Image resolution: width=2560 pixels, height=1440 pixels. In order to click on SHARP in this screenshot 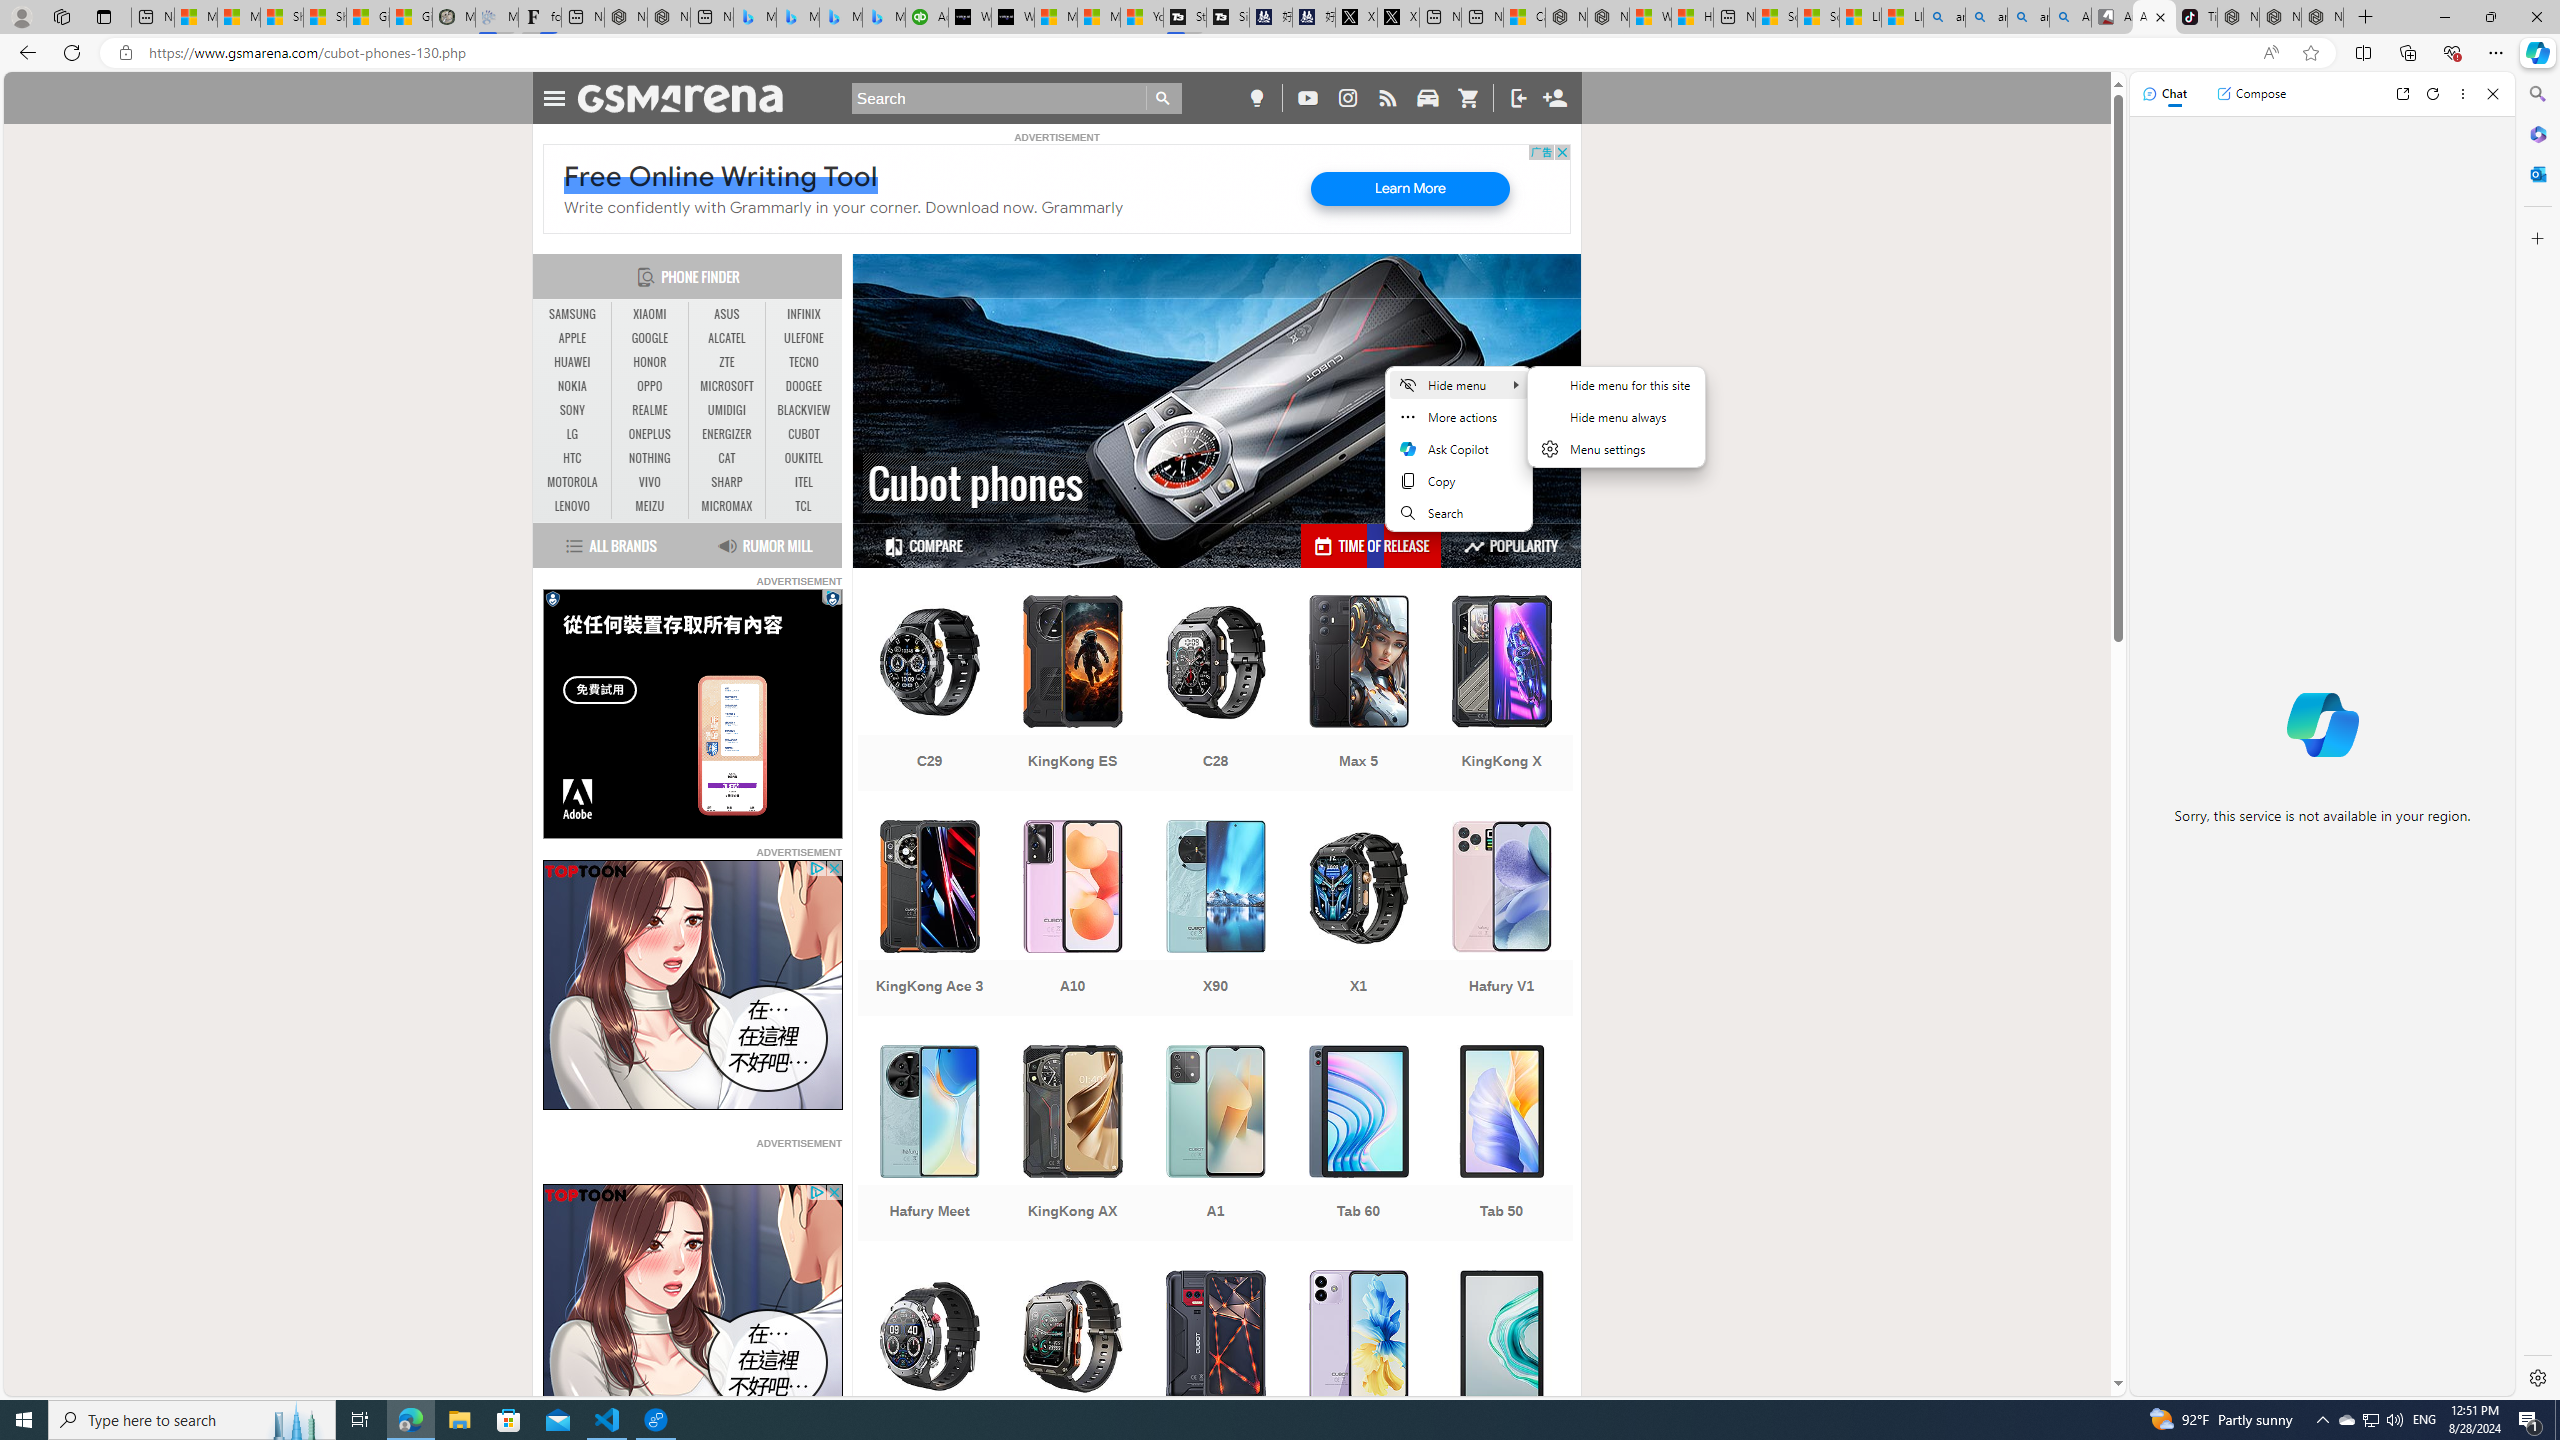, I will do `click(726, 482)`.